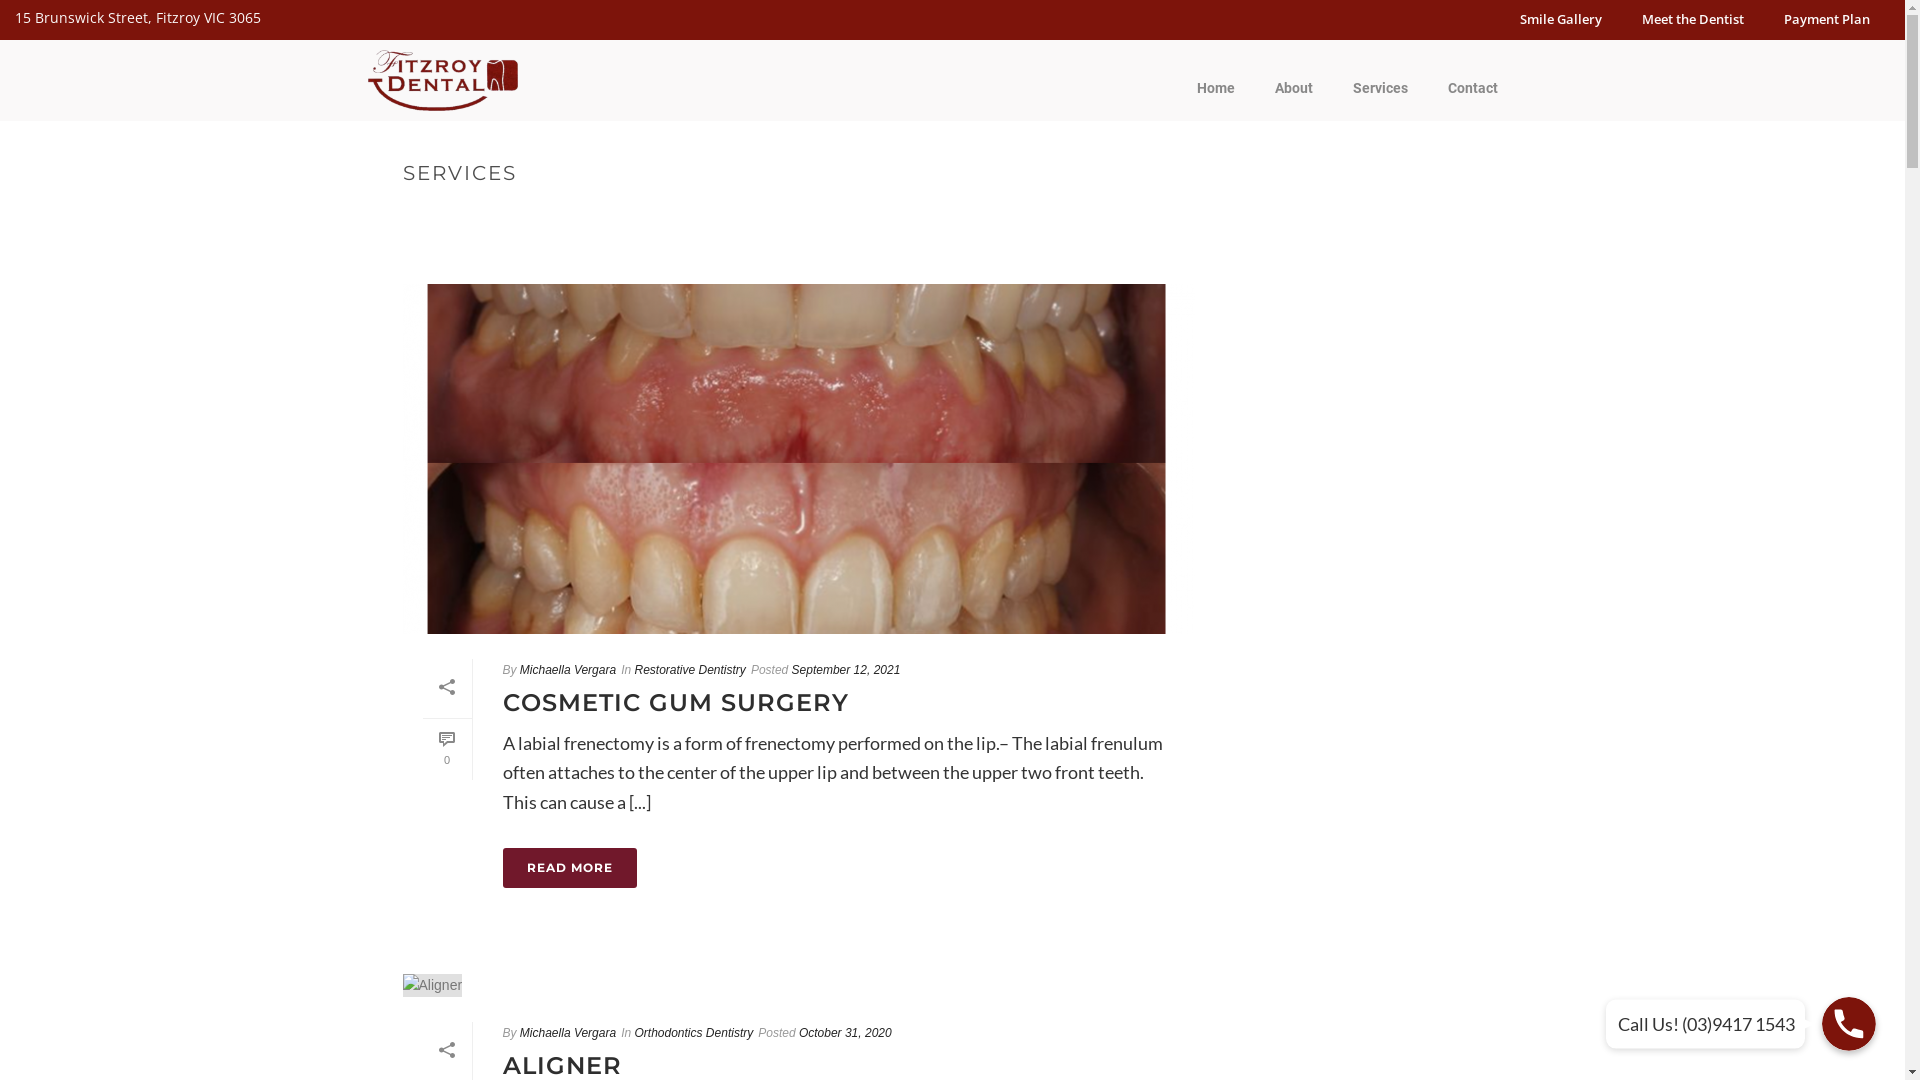 This screenshot has height=1080, width=1920. What do you see at coordinates (138, 18) in the screenshot?
I see `15 Brunswick Street, Fitzroy VIC 3065` at bounding box center [138, 18].